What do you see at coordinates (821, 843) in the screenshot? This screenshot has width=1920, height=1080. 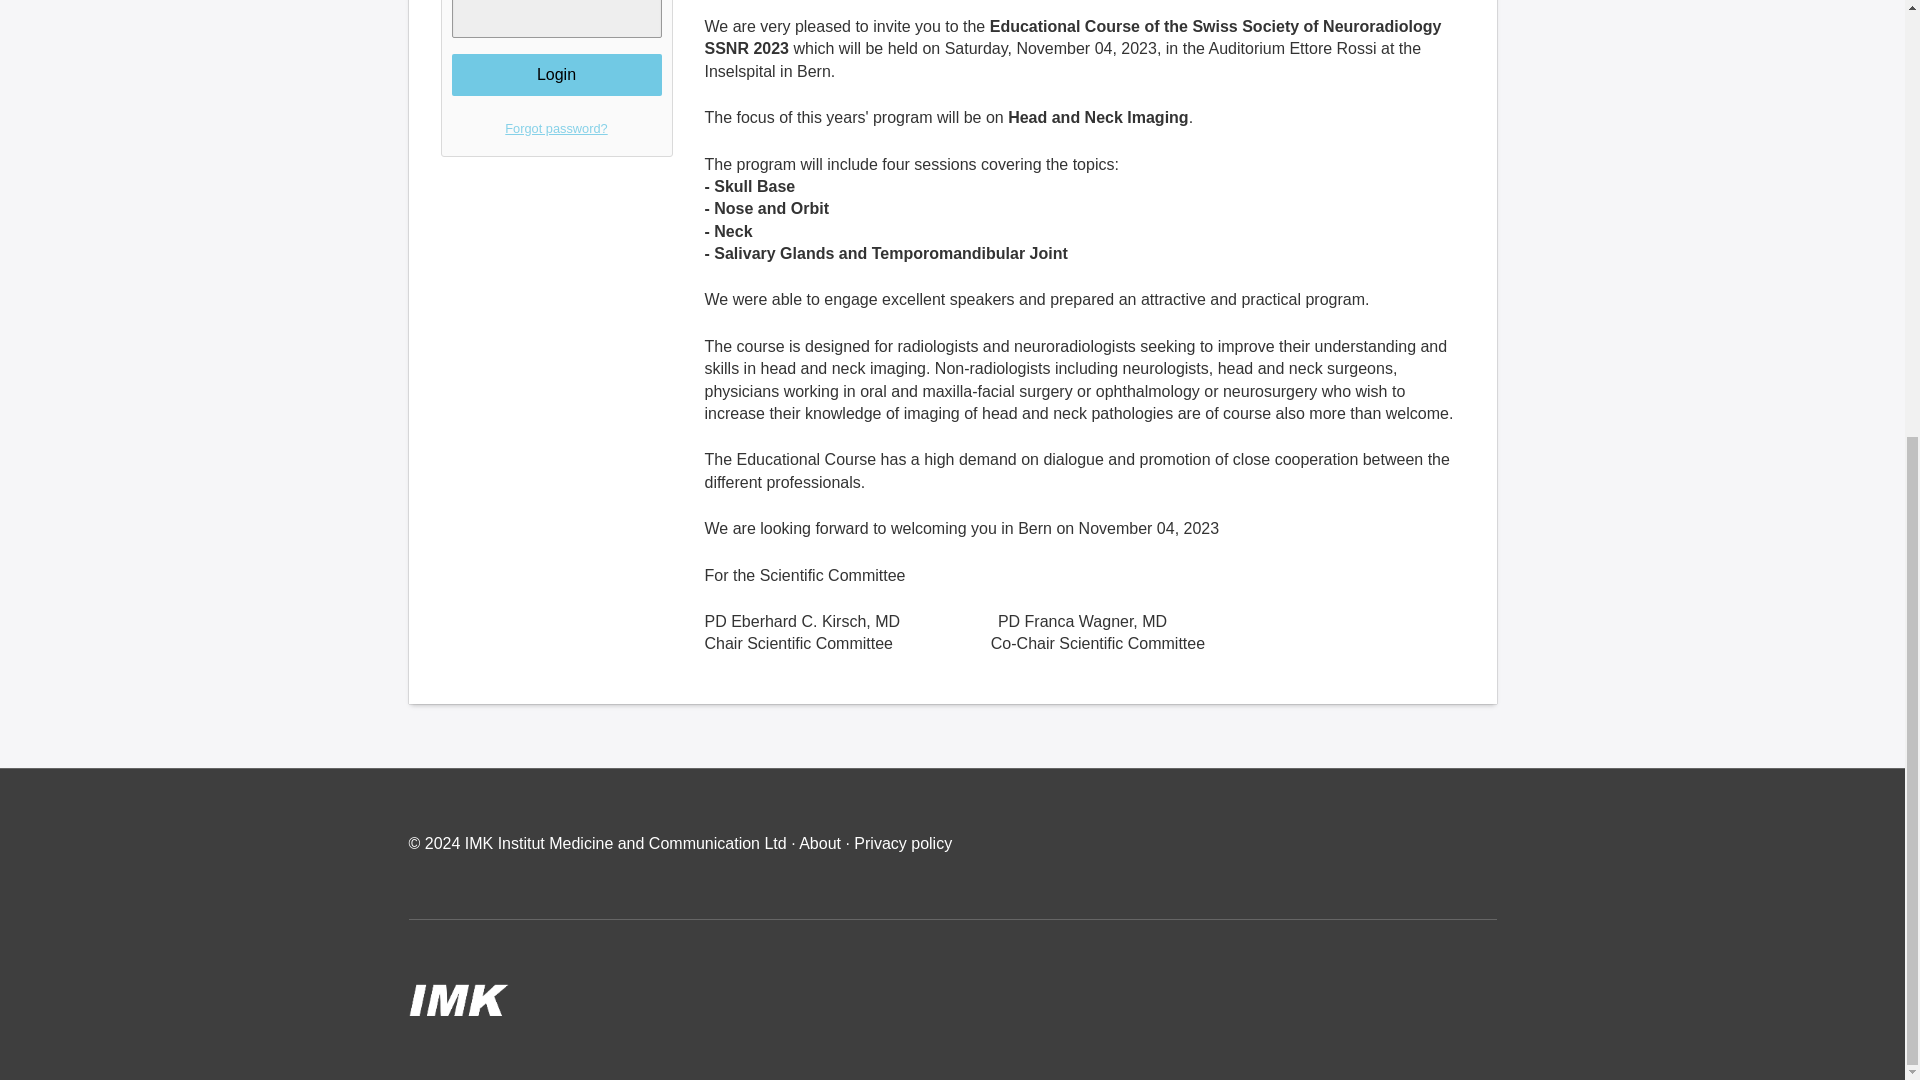 I see `About` at bounding box center [821, 843].